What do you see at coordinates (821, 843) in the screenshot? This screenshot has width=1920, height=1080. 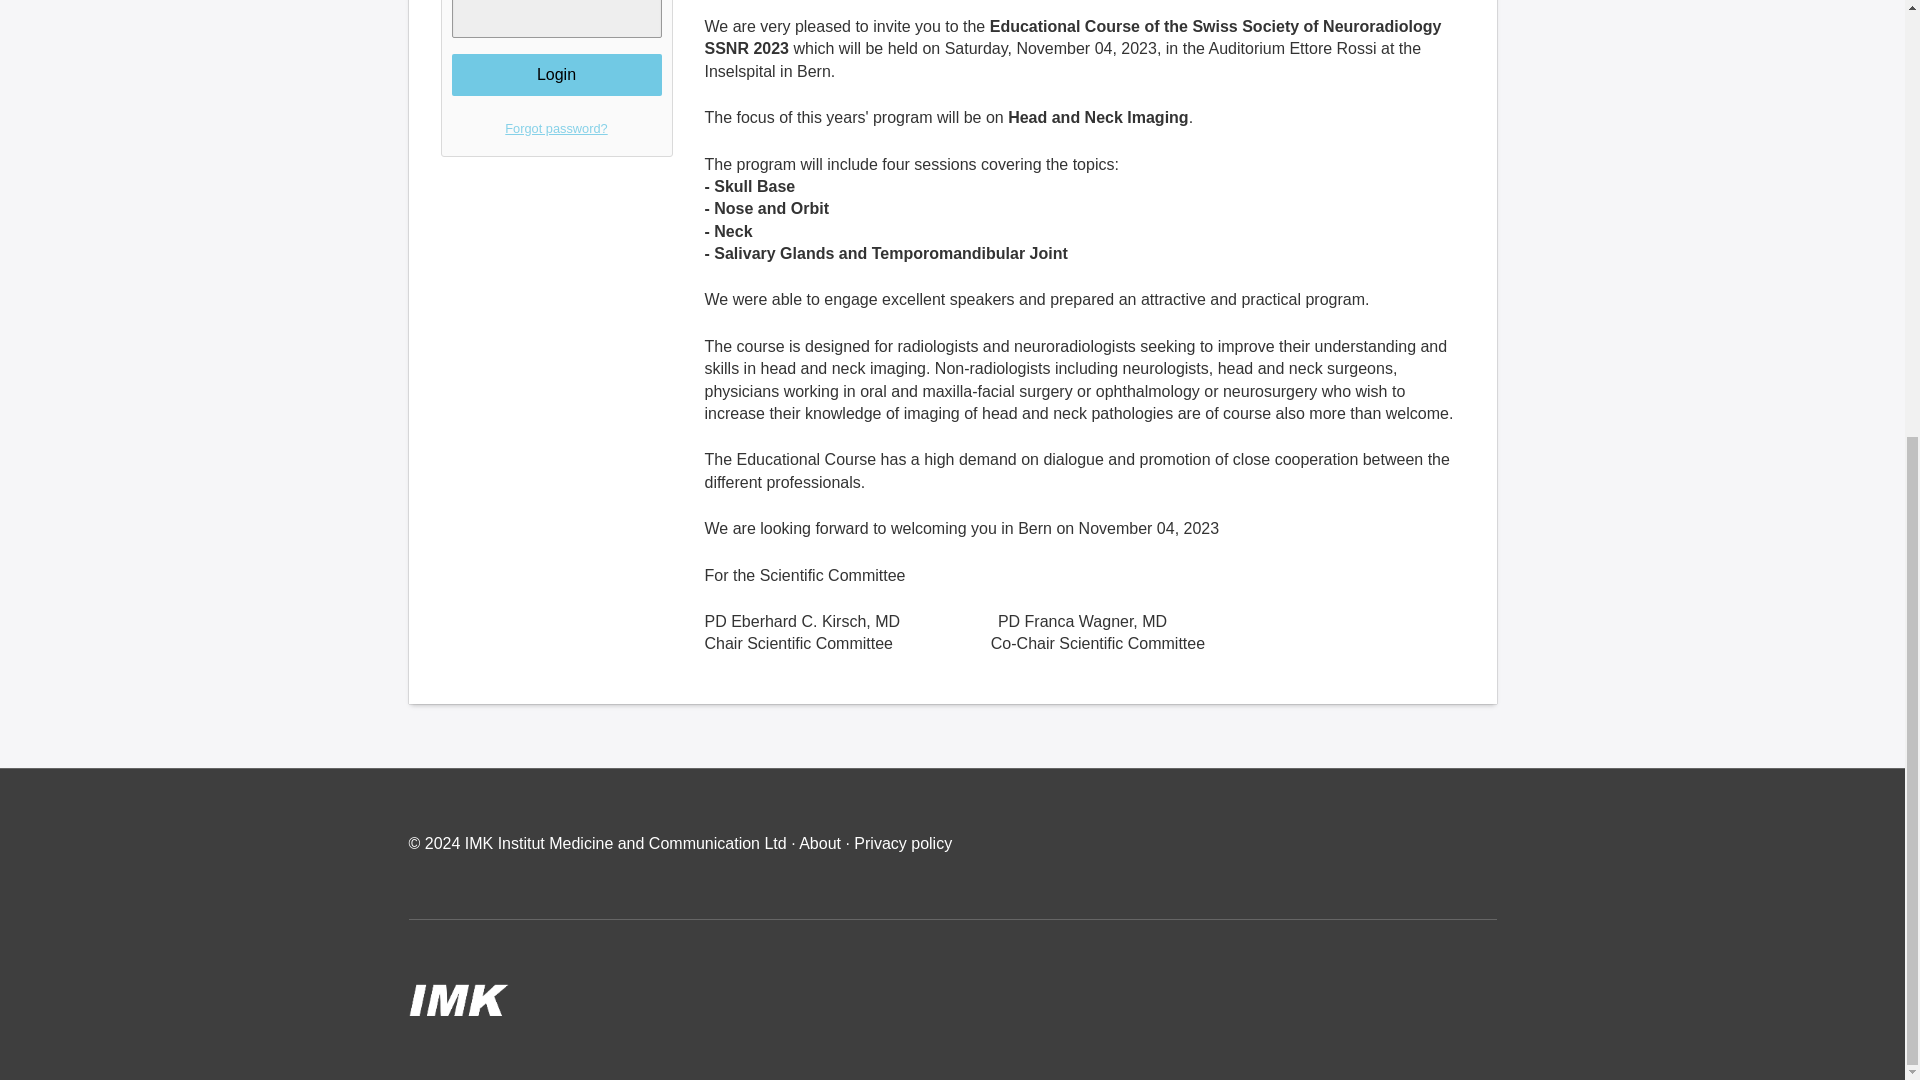 I see `About` at bounding box center [821, 843].